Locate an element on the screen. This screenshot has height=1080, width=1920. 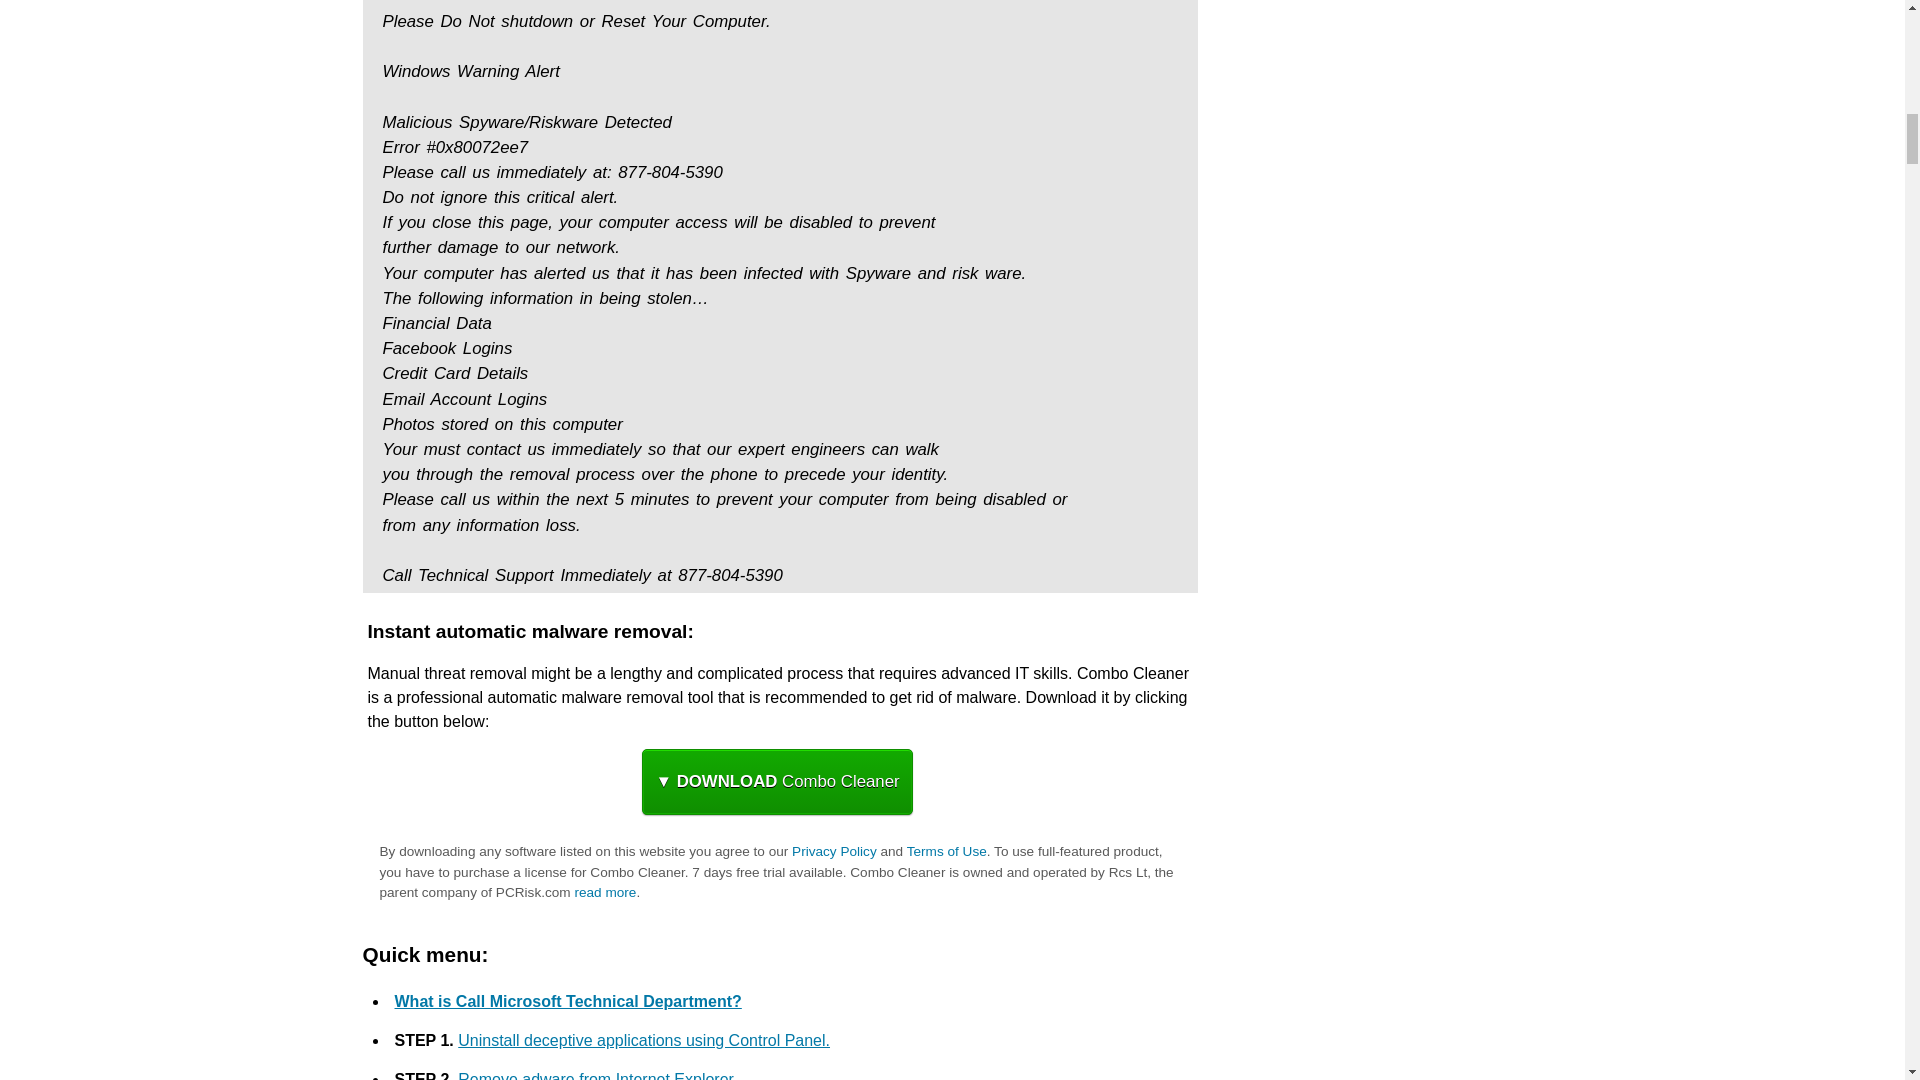
Privacy Policy is located at coordinates (834, 850).